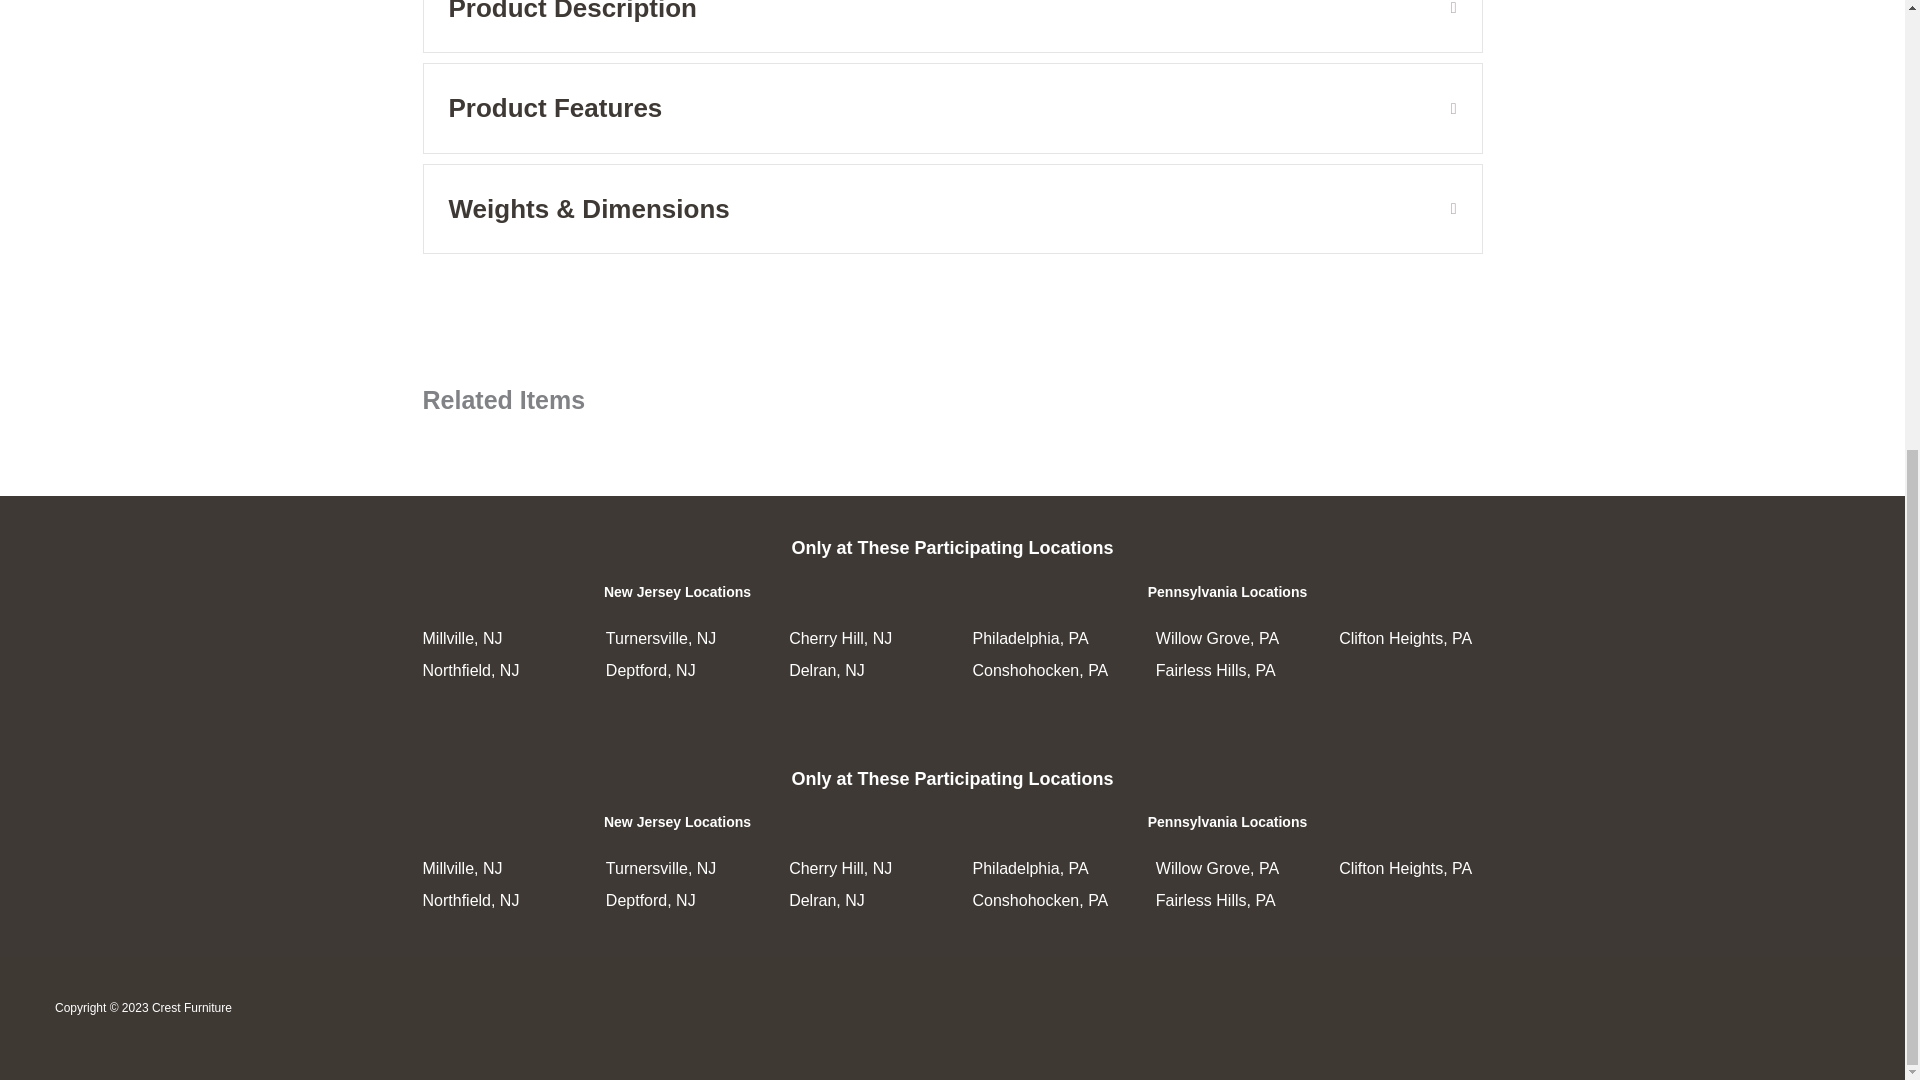 The width and height of the screenshot is (1920, 1080). I want to click on Collapse, so click(1438, 16).